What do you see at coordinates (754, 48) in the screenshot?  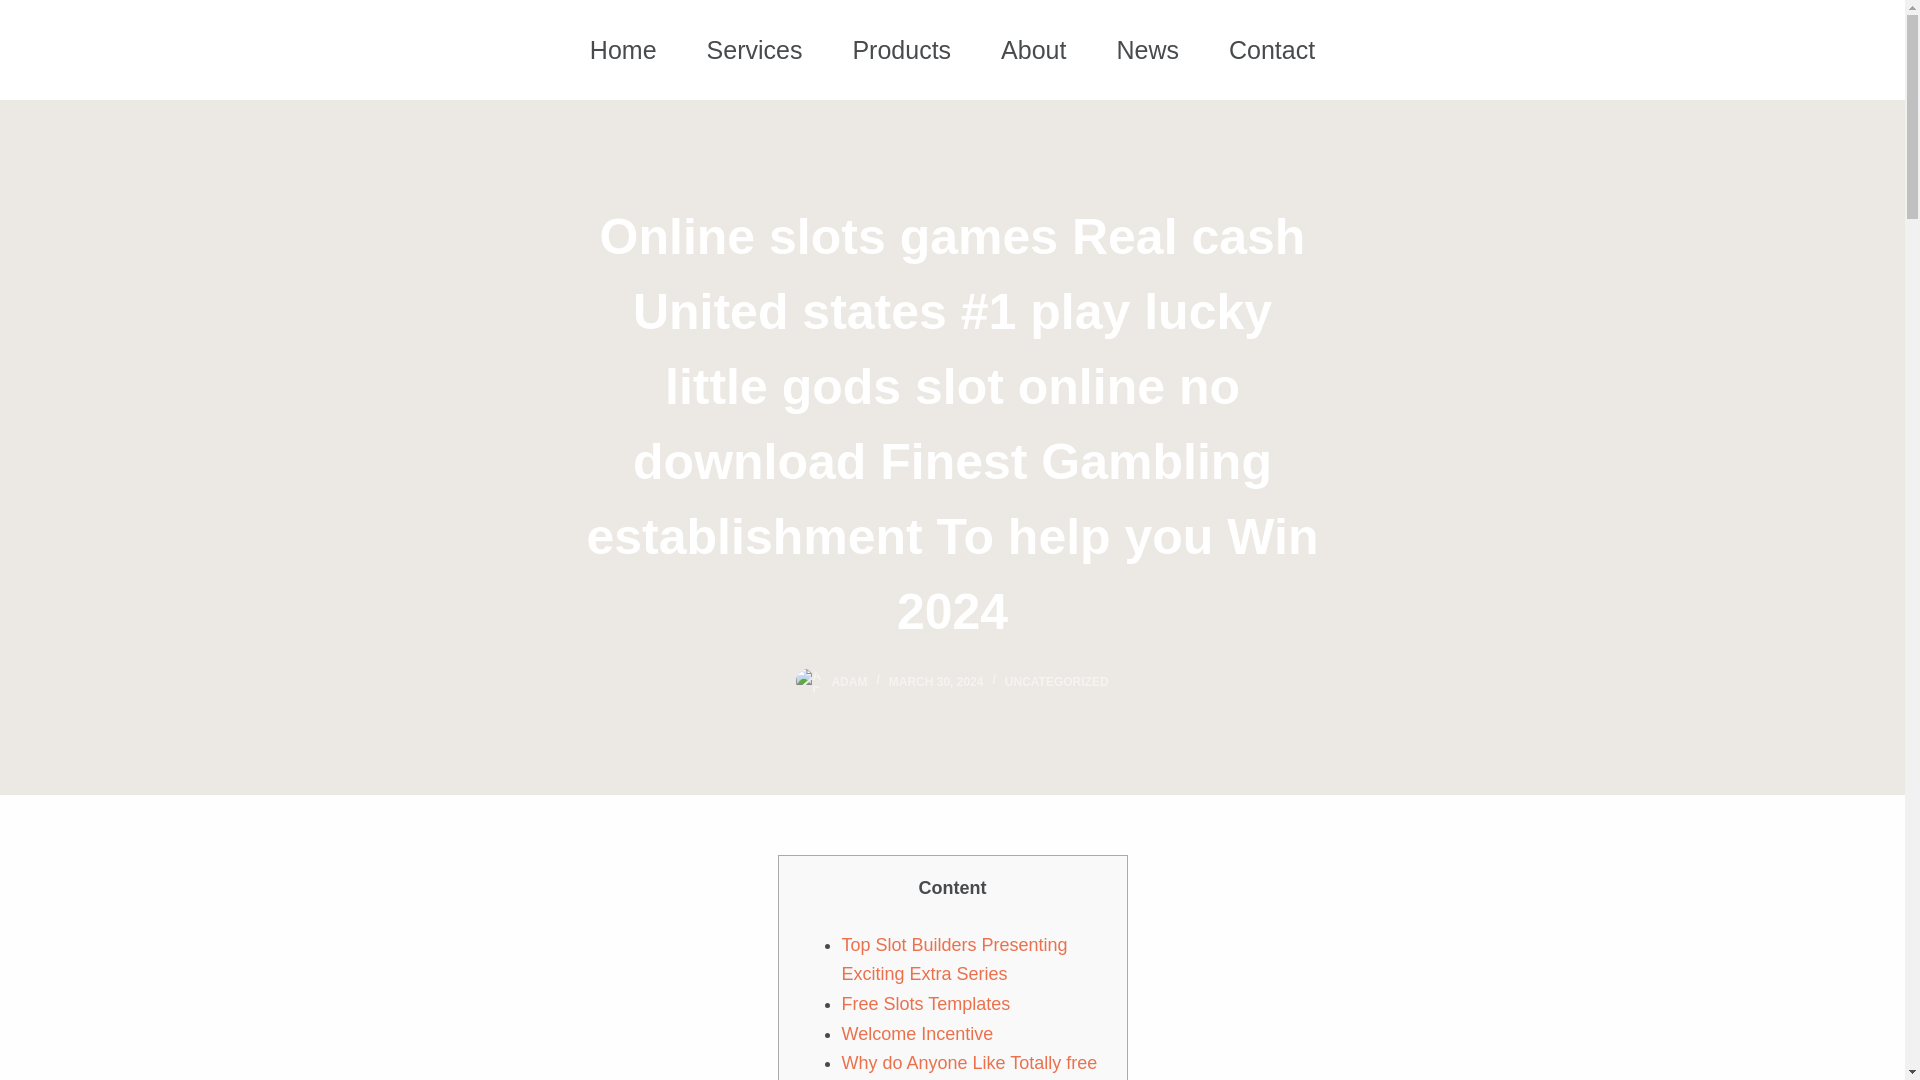 I see `Services` at bounding box center [754, 48].